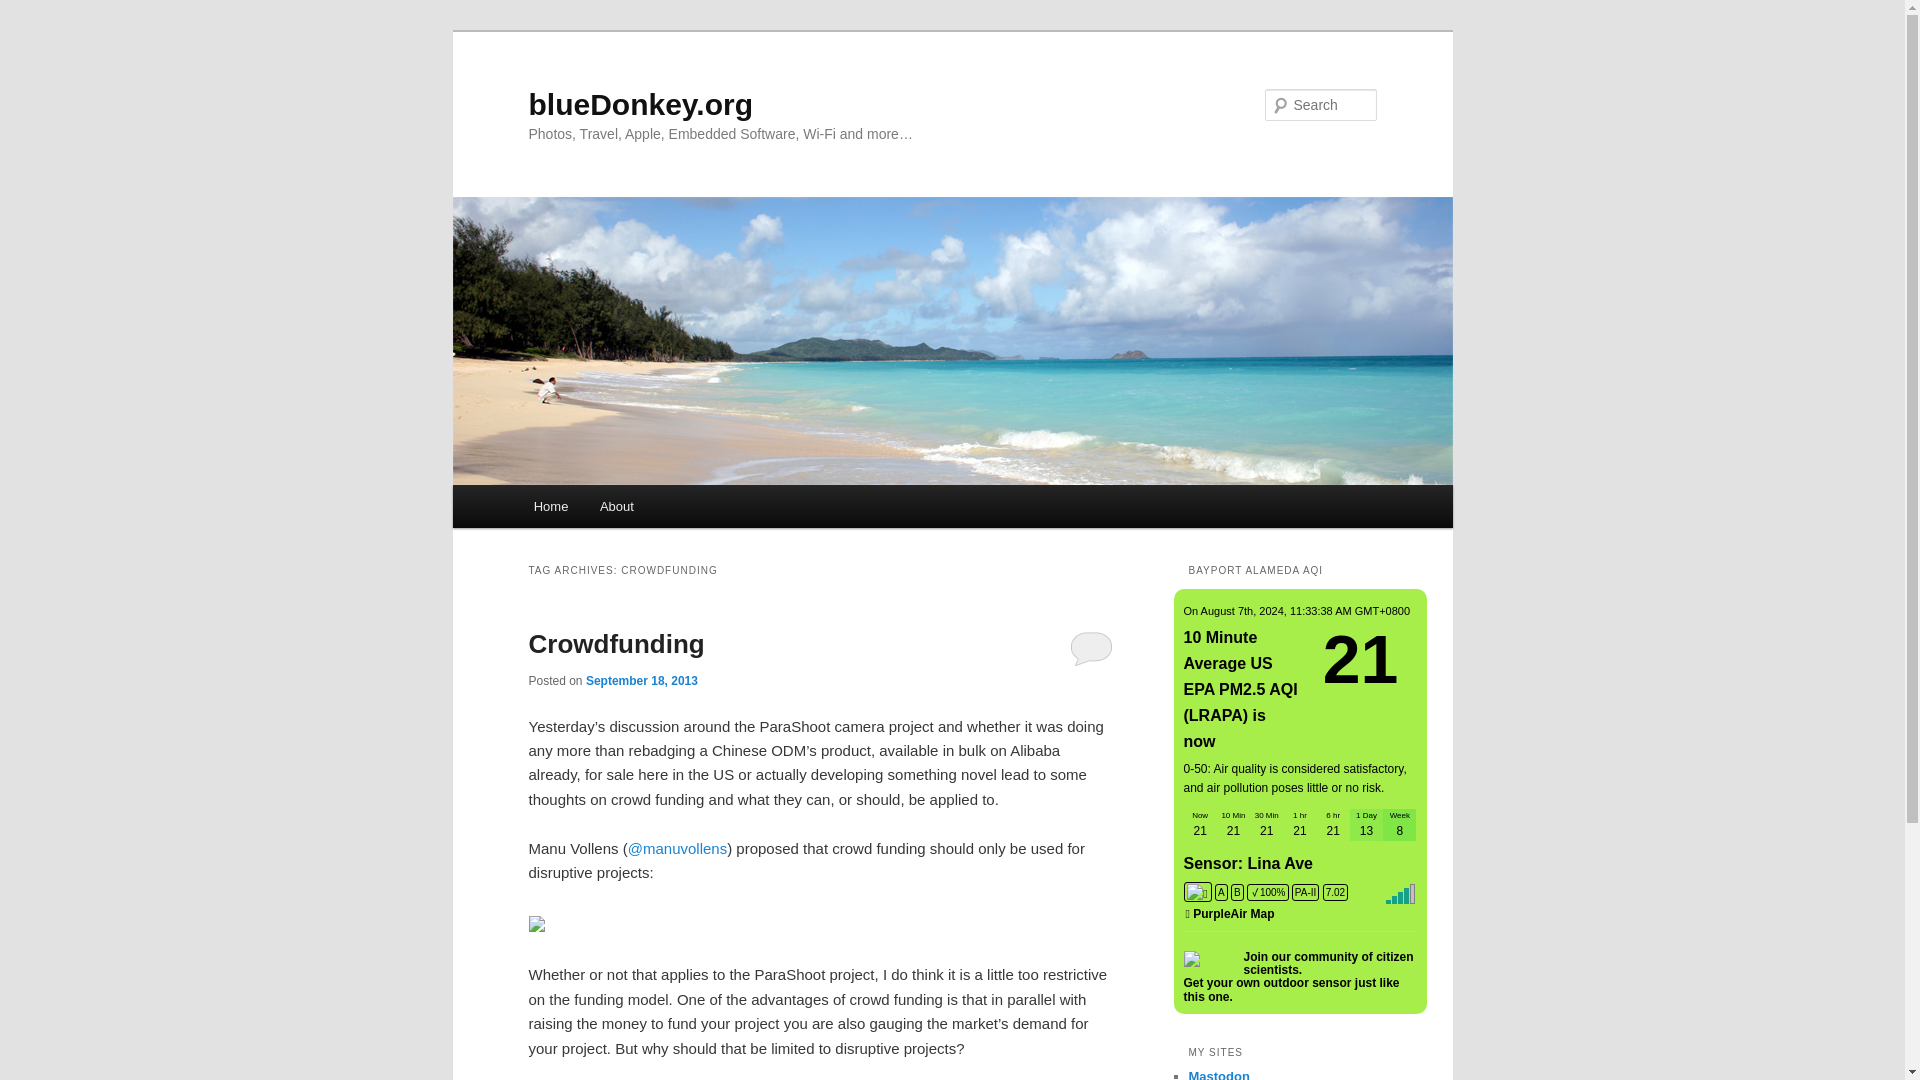  I want to click on 12:02 pm, so click(642, 680).